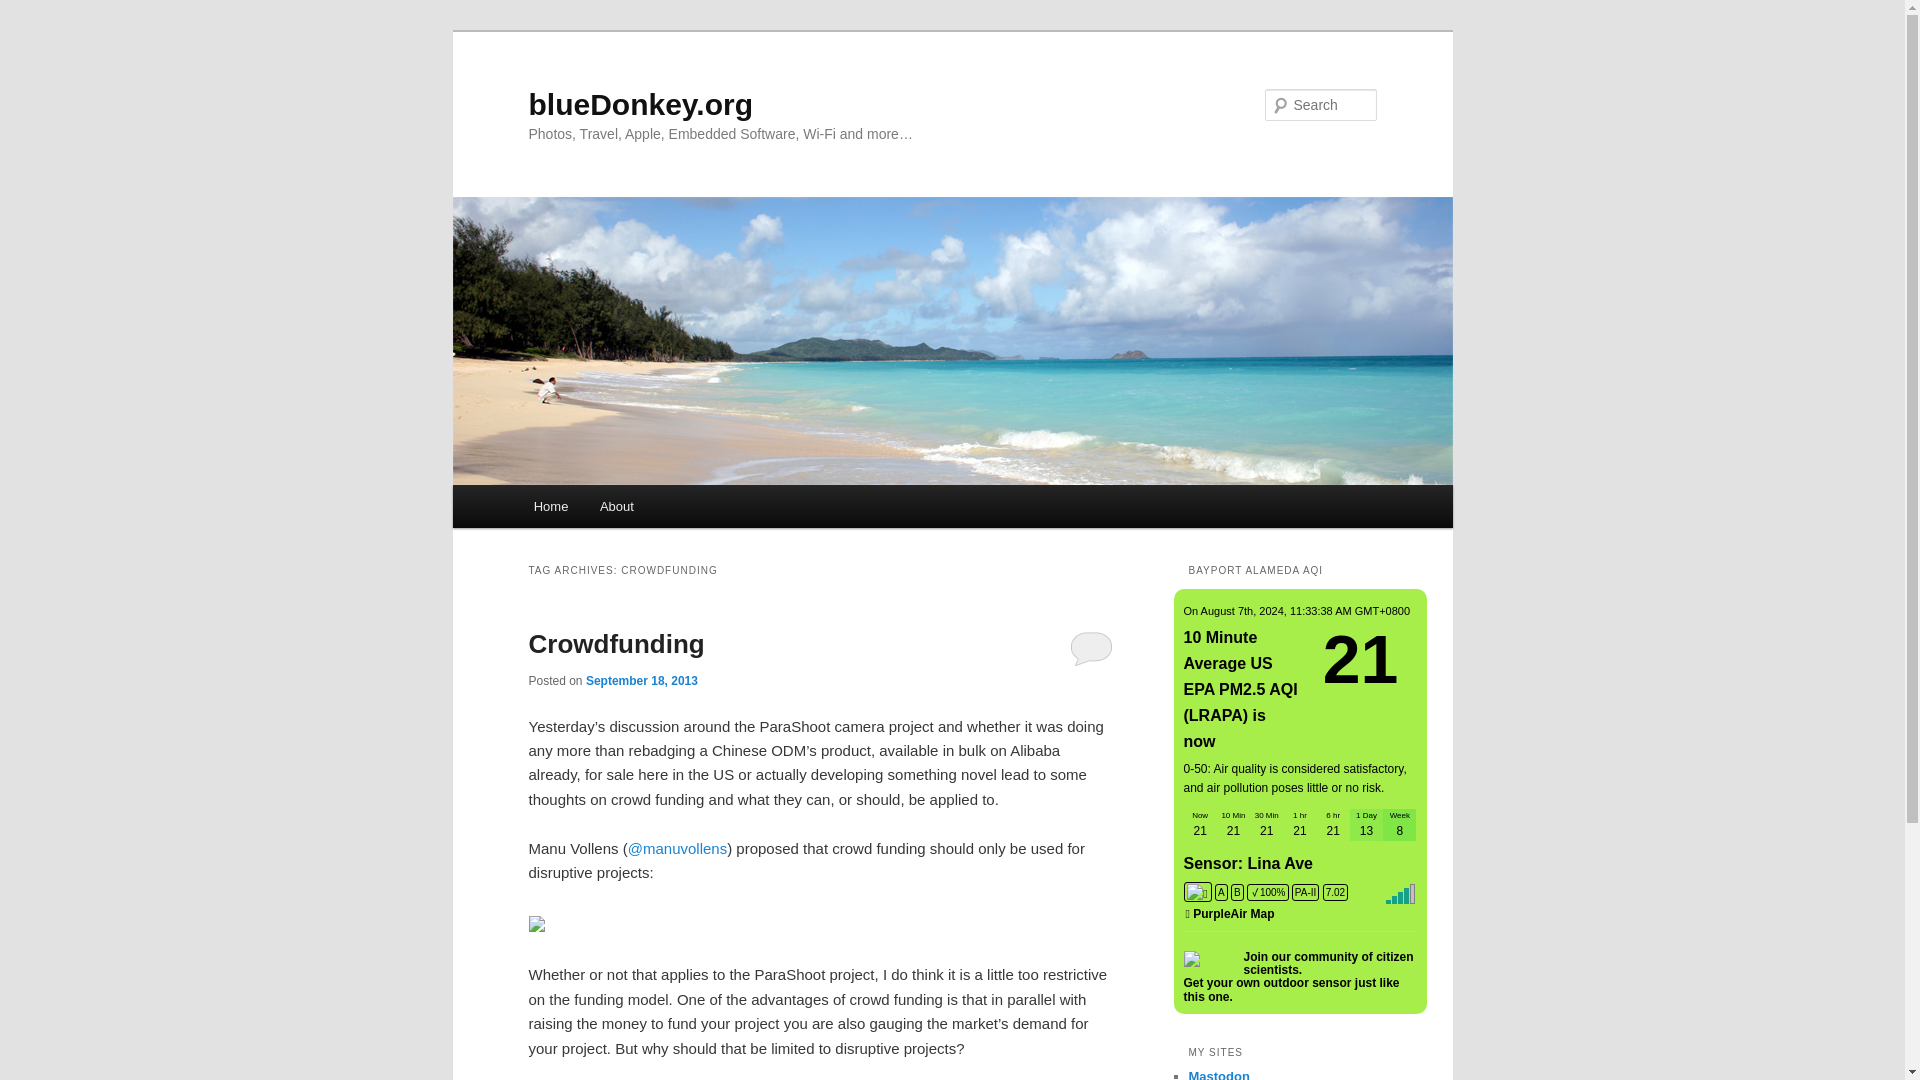  I want to click on 12:02 pm, so click(642, 680).